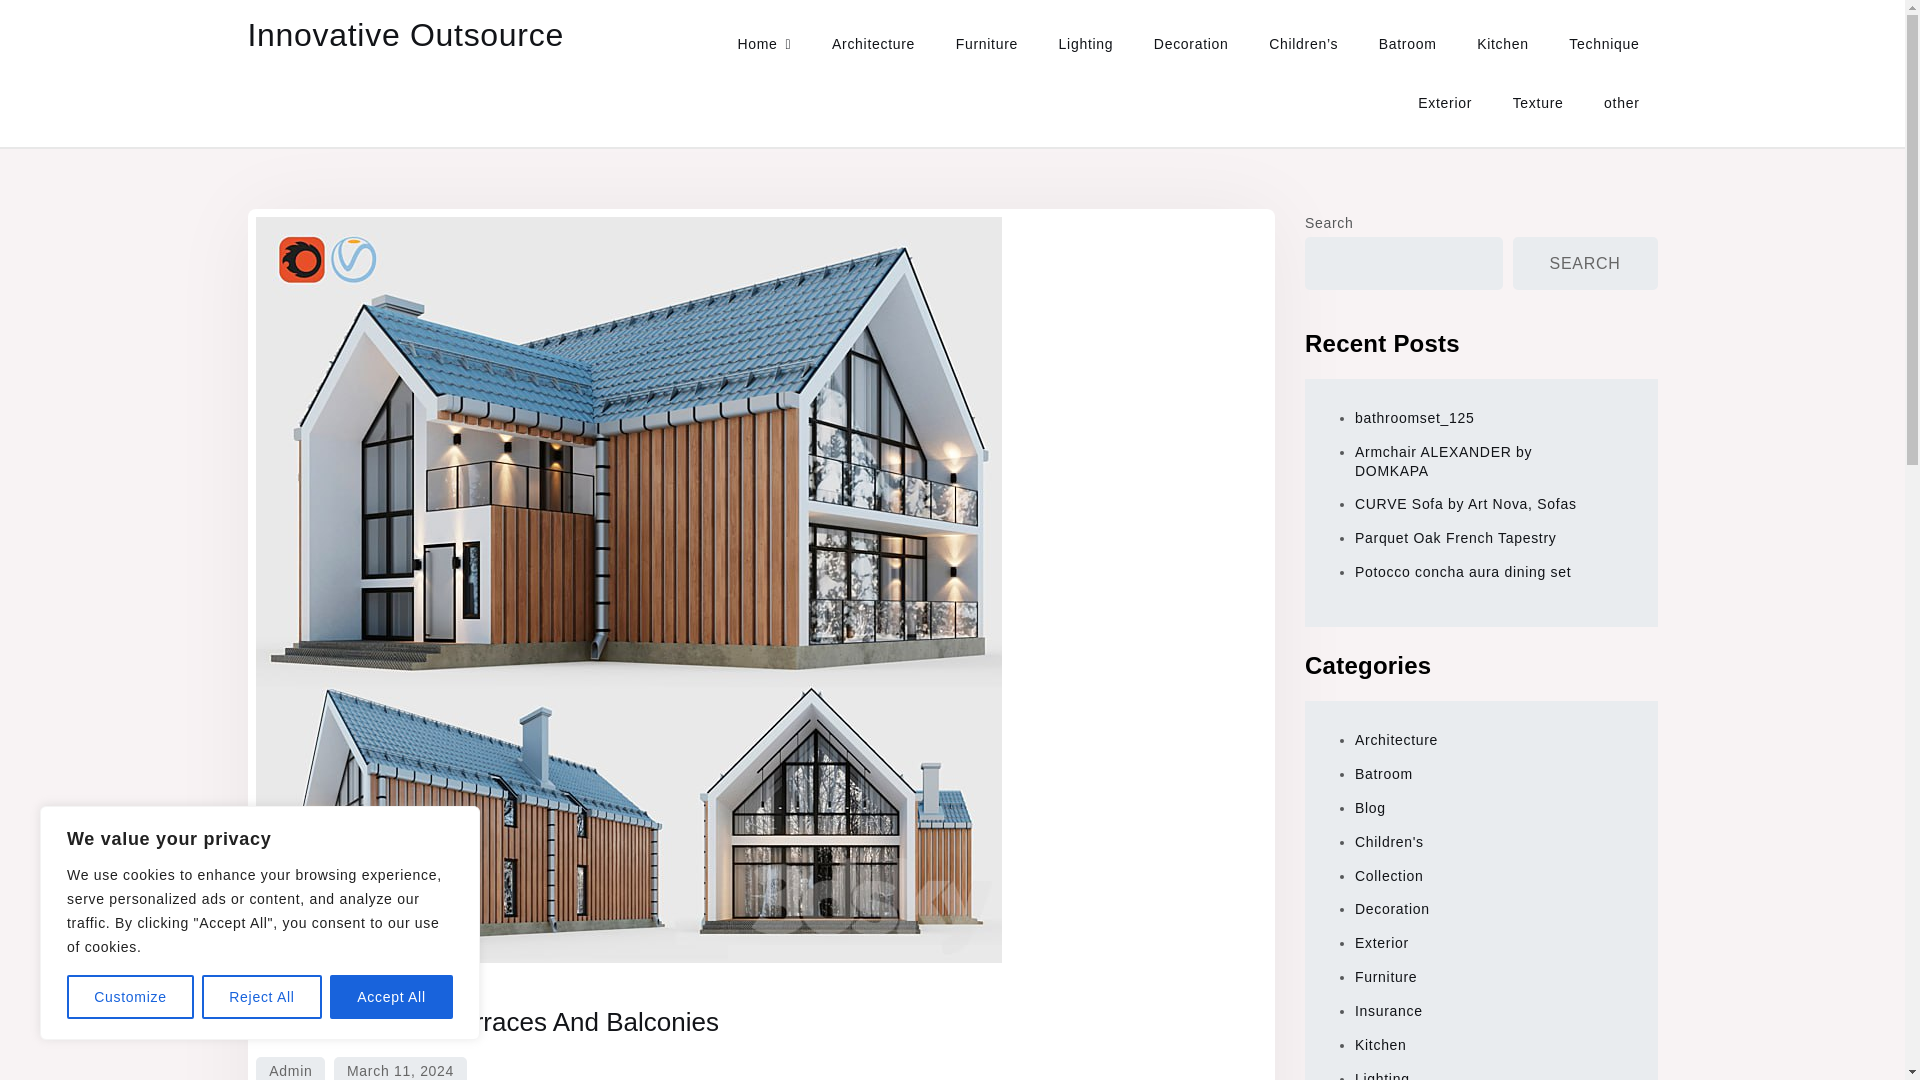 The width and height of the screenshot is (1920, 1080). What do you see at coordinates (392, 997) in the screenshot?
I see `Accept All` at bounding box center [392, 997].